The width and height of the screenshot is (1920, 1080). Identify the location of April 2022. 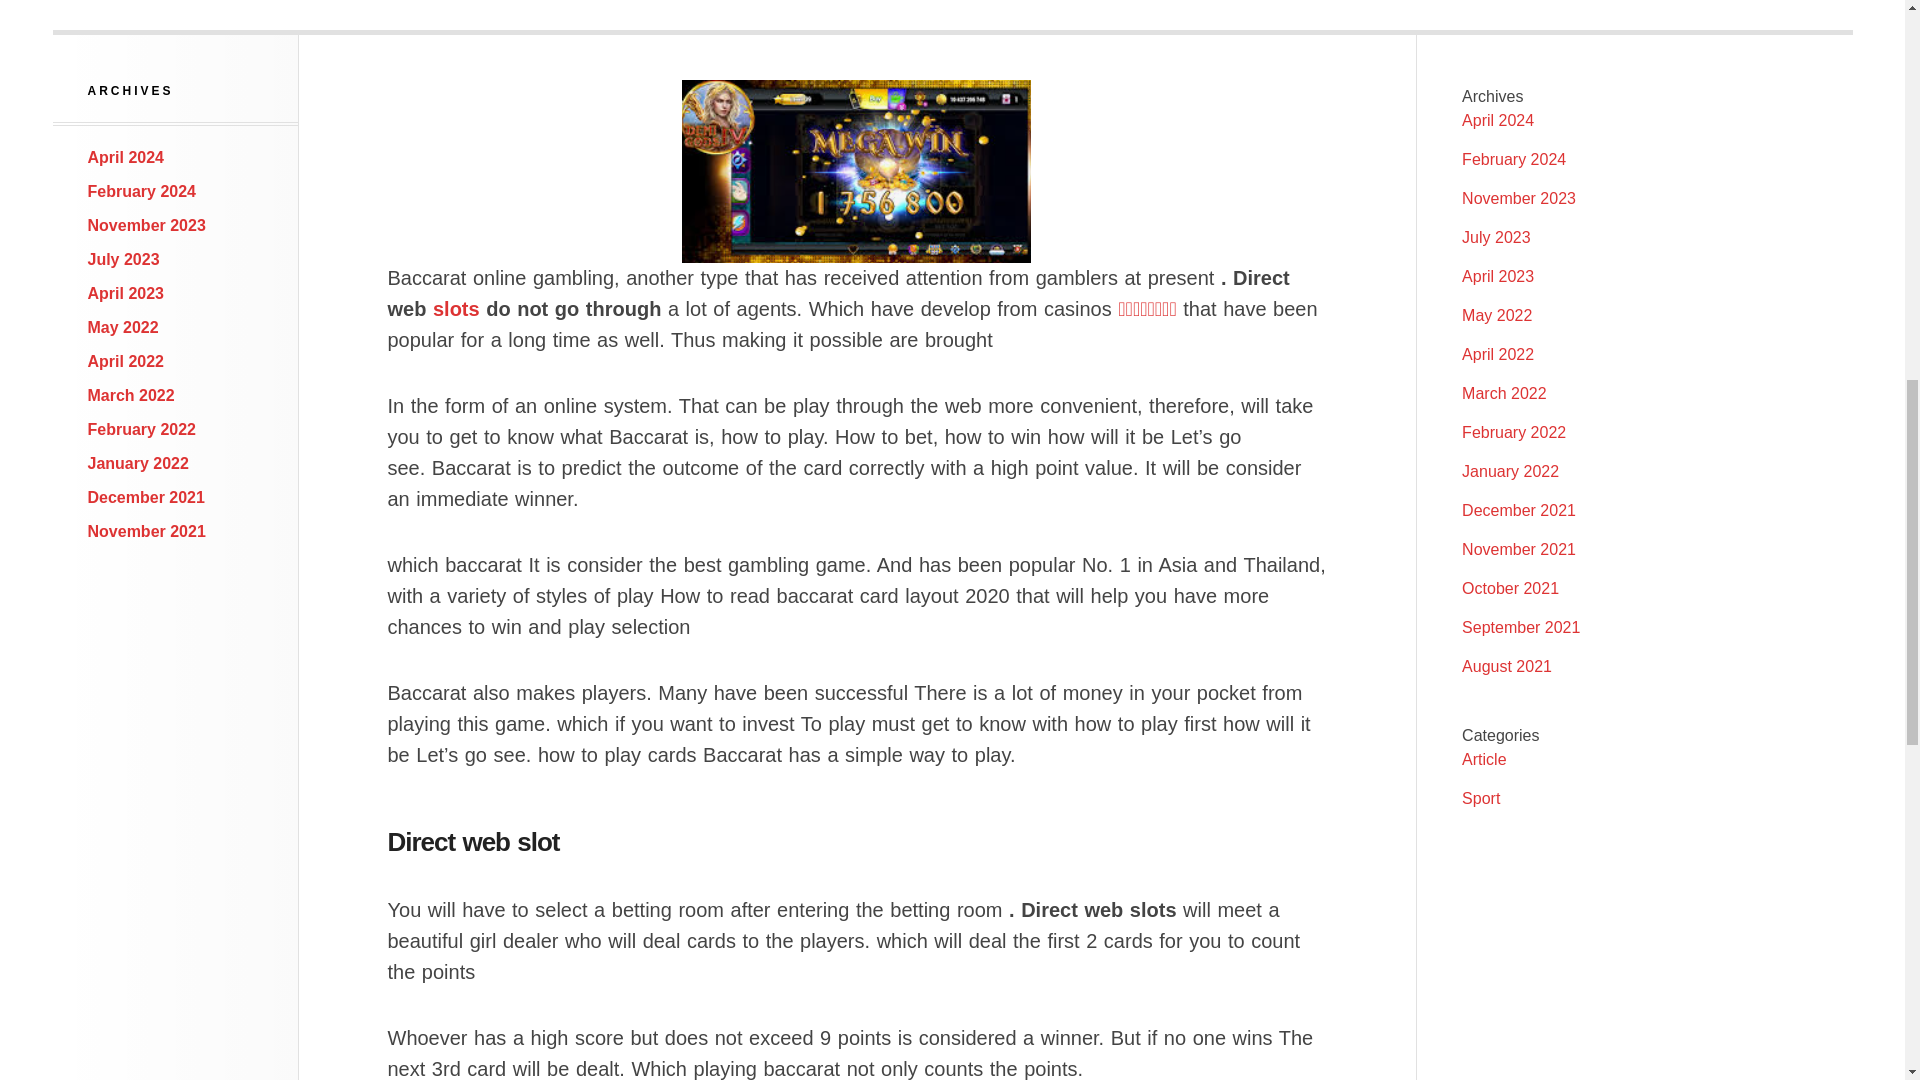
(126, 362).